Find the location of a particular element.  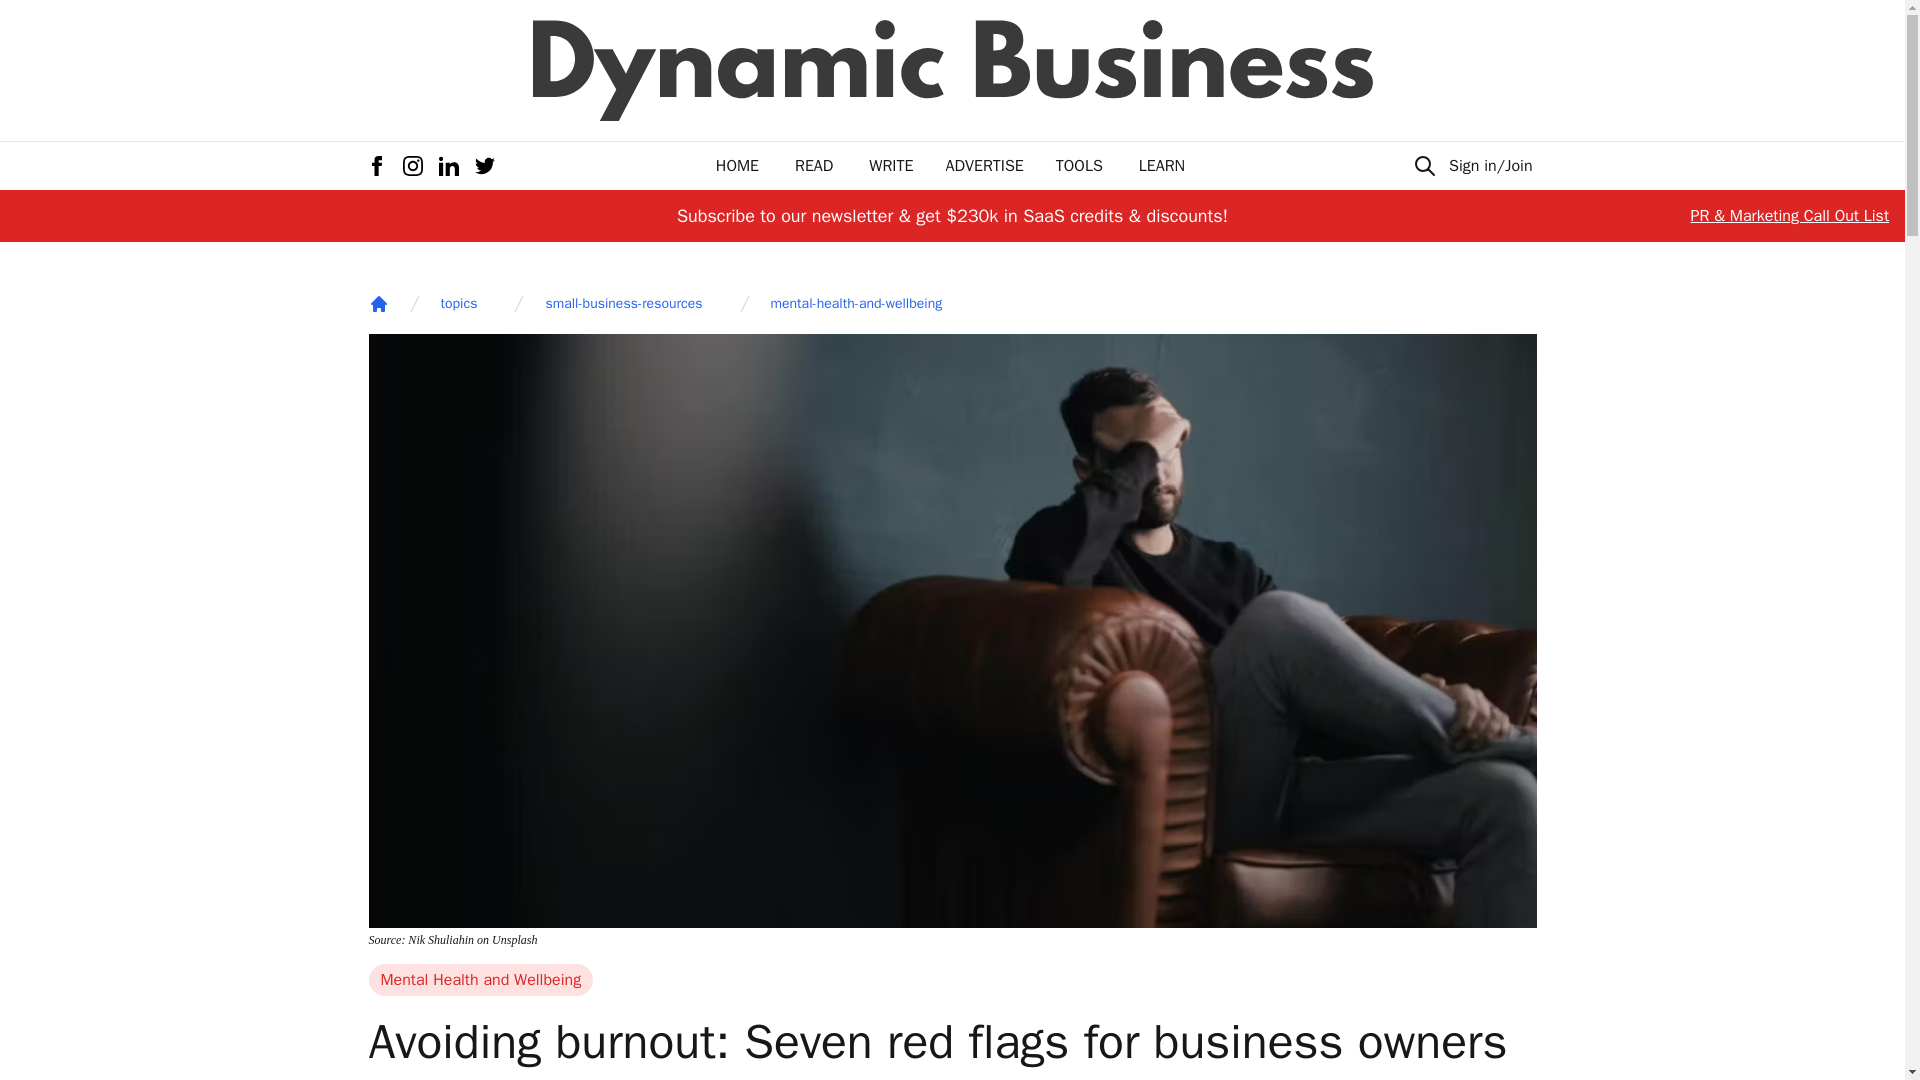

TOOLS is located at coordinates (1079, 166).